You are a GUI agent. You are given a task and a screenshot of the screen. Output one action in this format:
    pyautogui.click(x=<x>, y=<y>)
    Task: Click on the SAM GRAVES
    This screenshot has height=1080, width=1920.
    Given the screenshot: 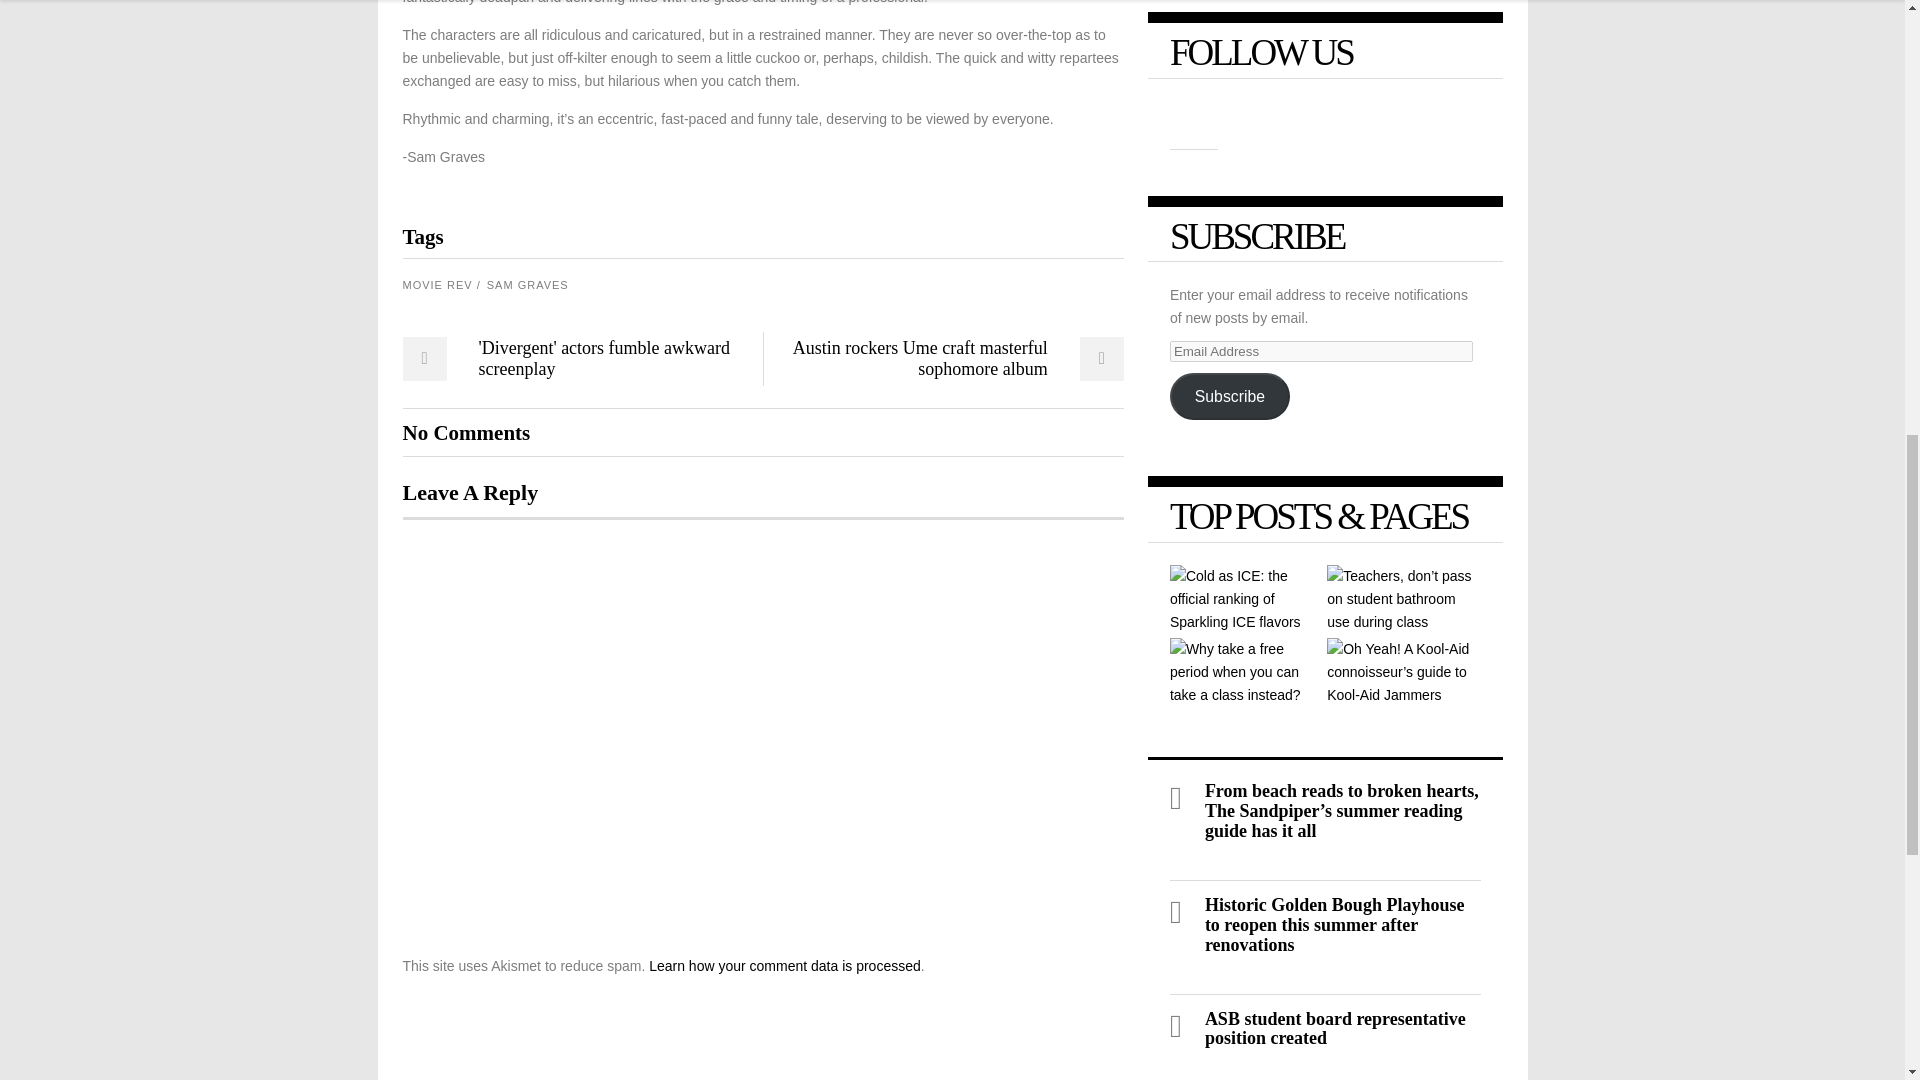 What is the action you would take?
    pyautogui.click(x=528, y=285)
    